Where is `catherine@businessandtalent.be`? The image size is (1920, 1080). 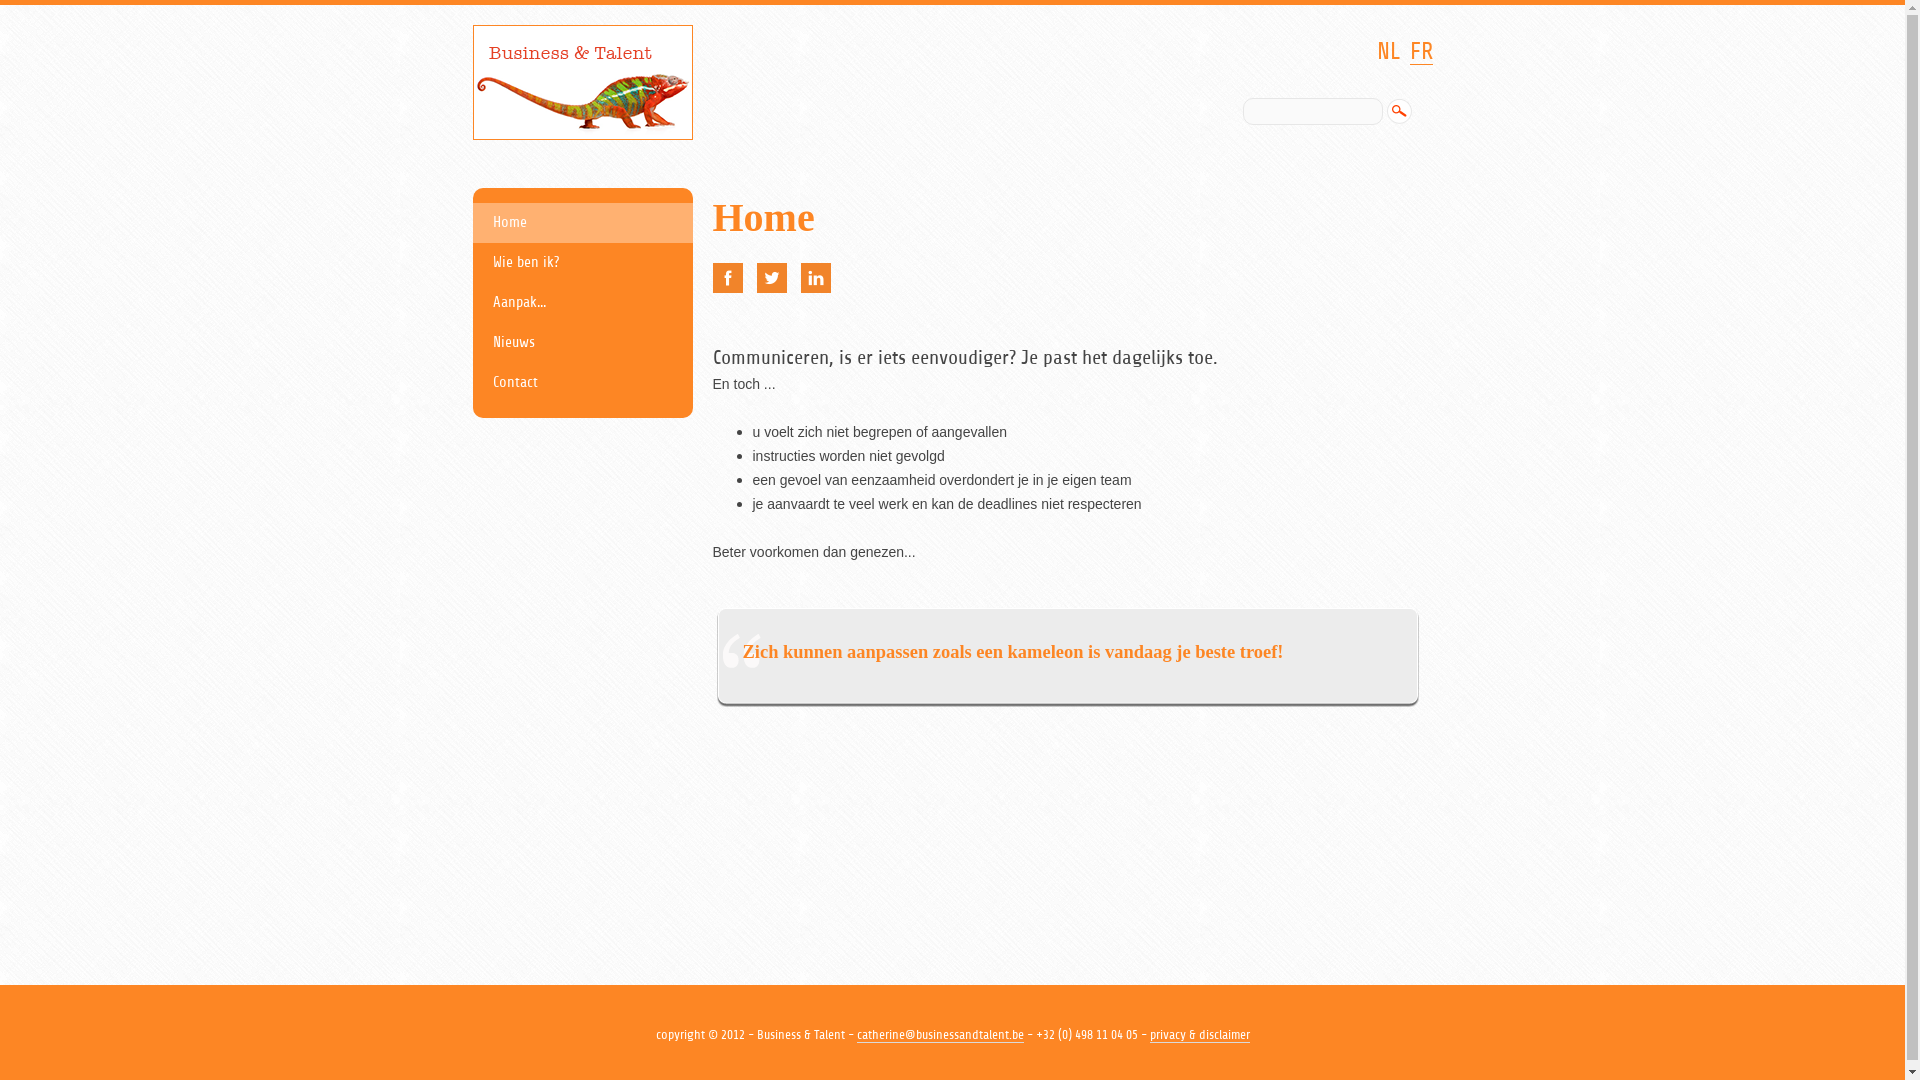
catherine@businessandtalent.be is located at coordinates (940, 1035).